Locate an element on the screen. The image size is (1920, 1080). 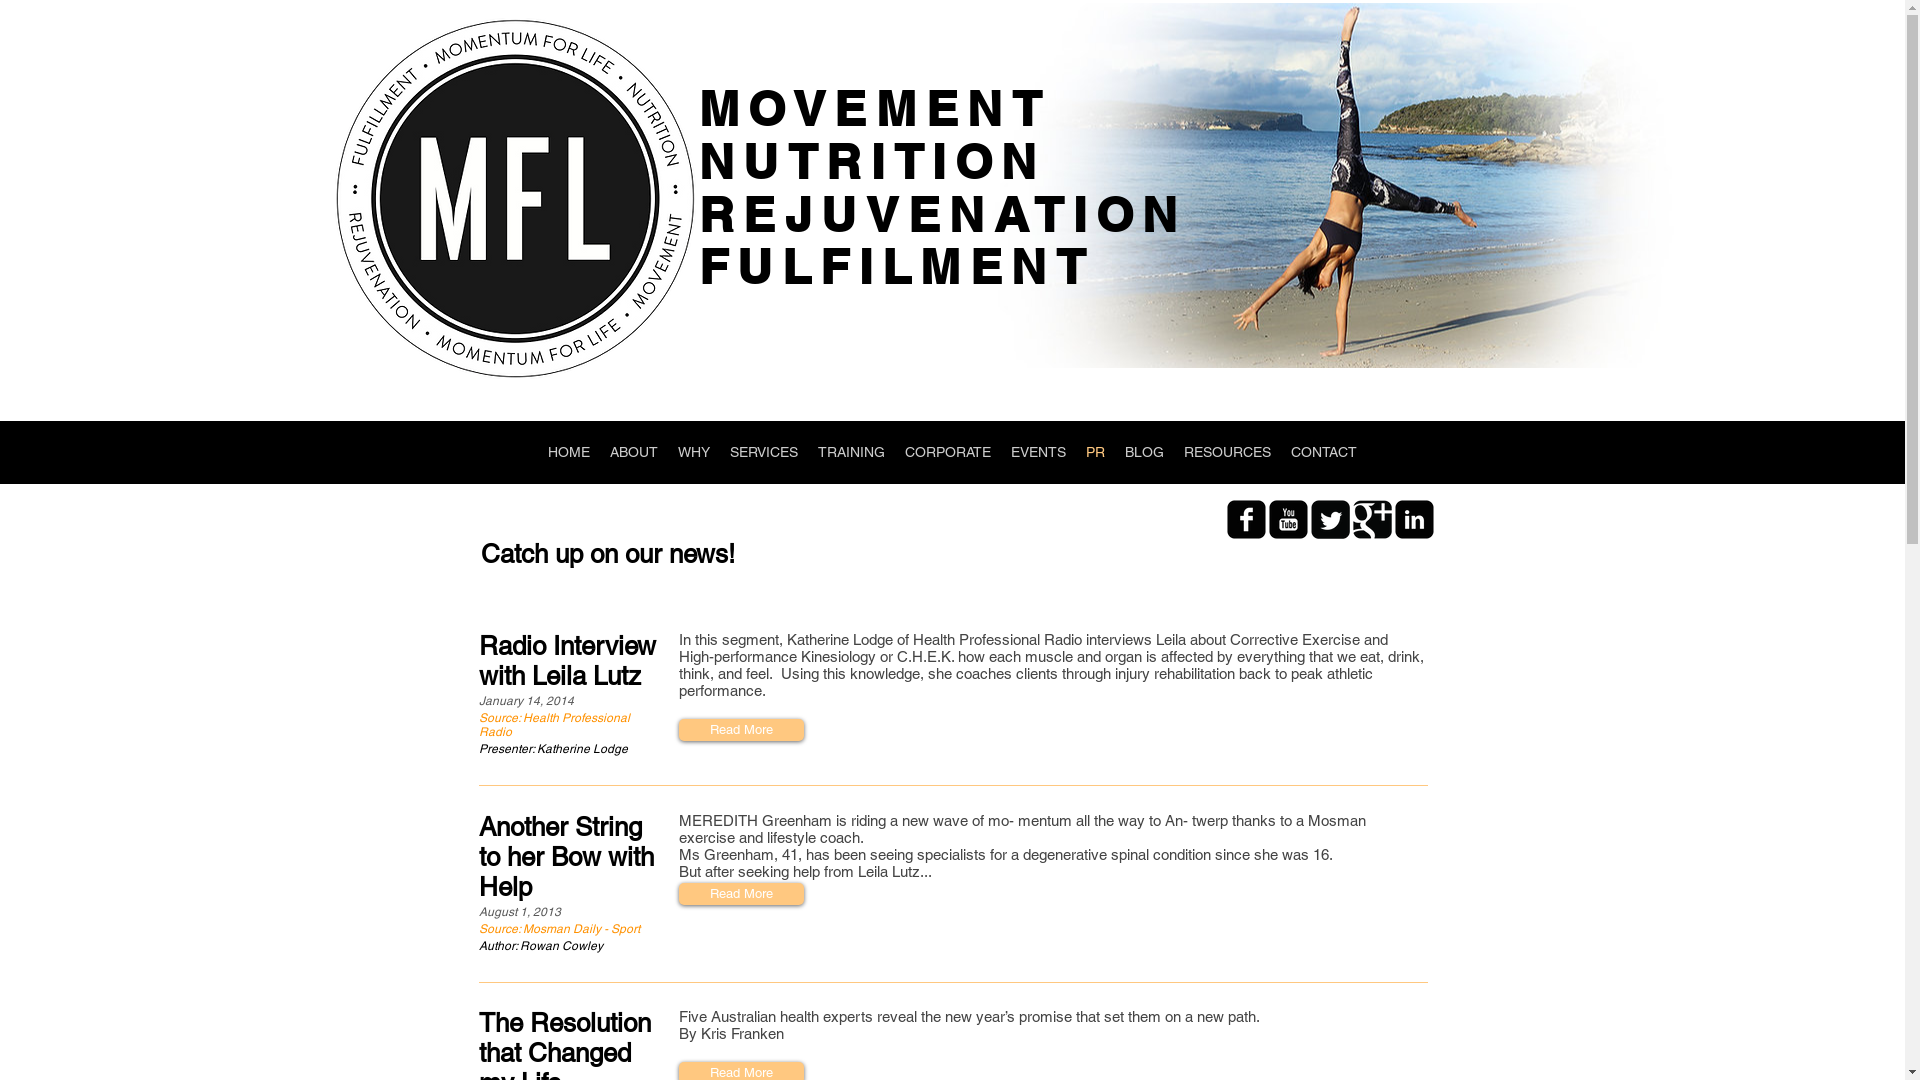
WHY is located at coordinates (694, 452).